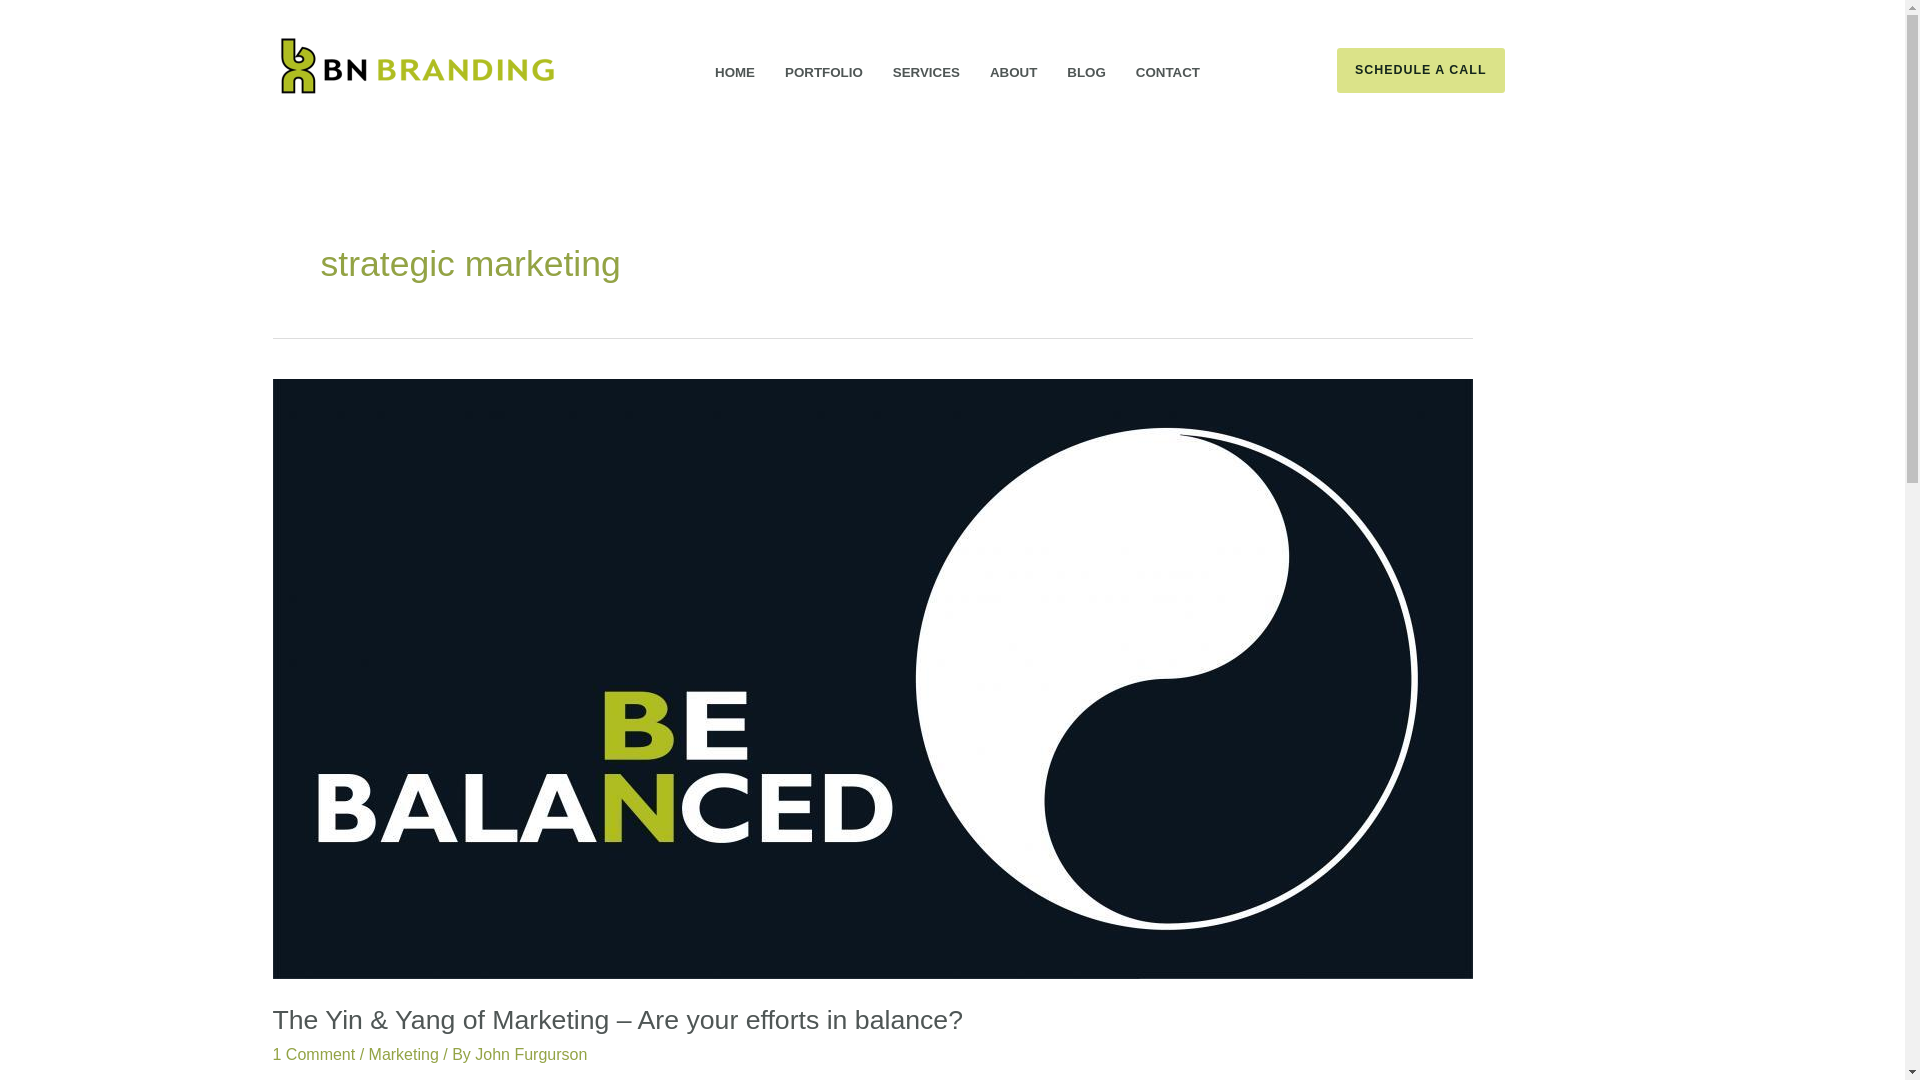 The width and height of the screenshot is (1920, 1080). I want to click on John Furgurson, so click(530, 1054).